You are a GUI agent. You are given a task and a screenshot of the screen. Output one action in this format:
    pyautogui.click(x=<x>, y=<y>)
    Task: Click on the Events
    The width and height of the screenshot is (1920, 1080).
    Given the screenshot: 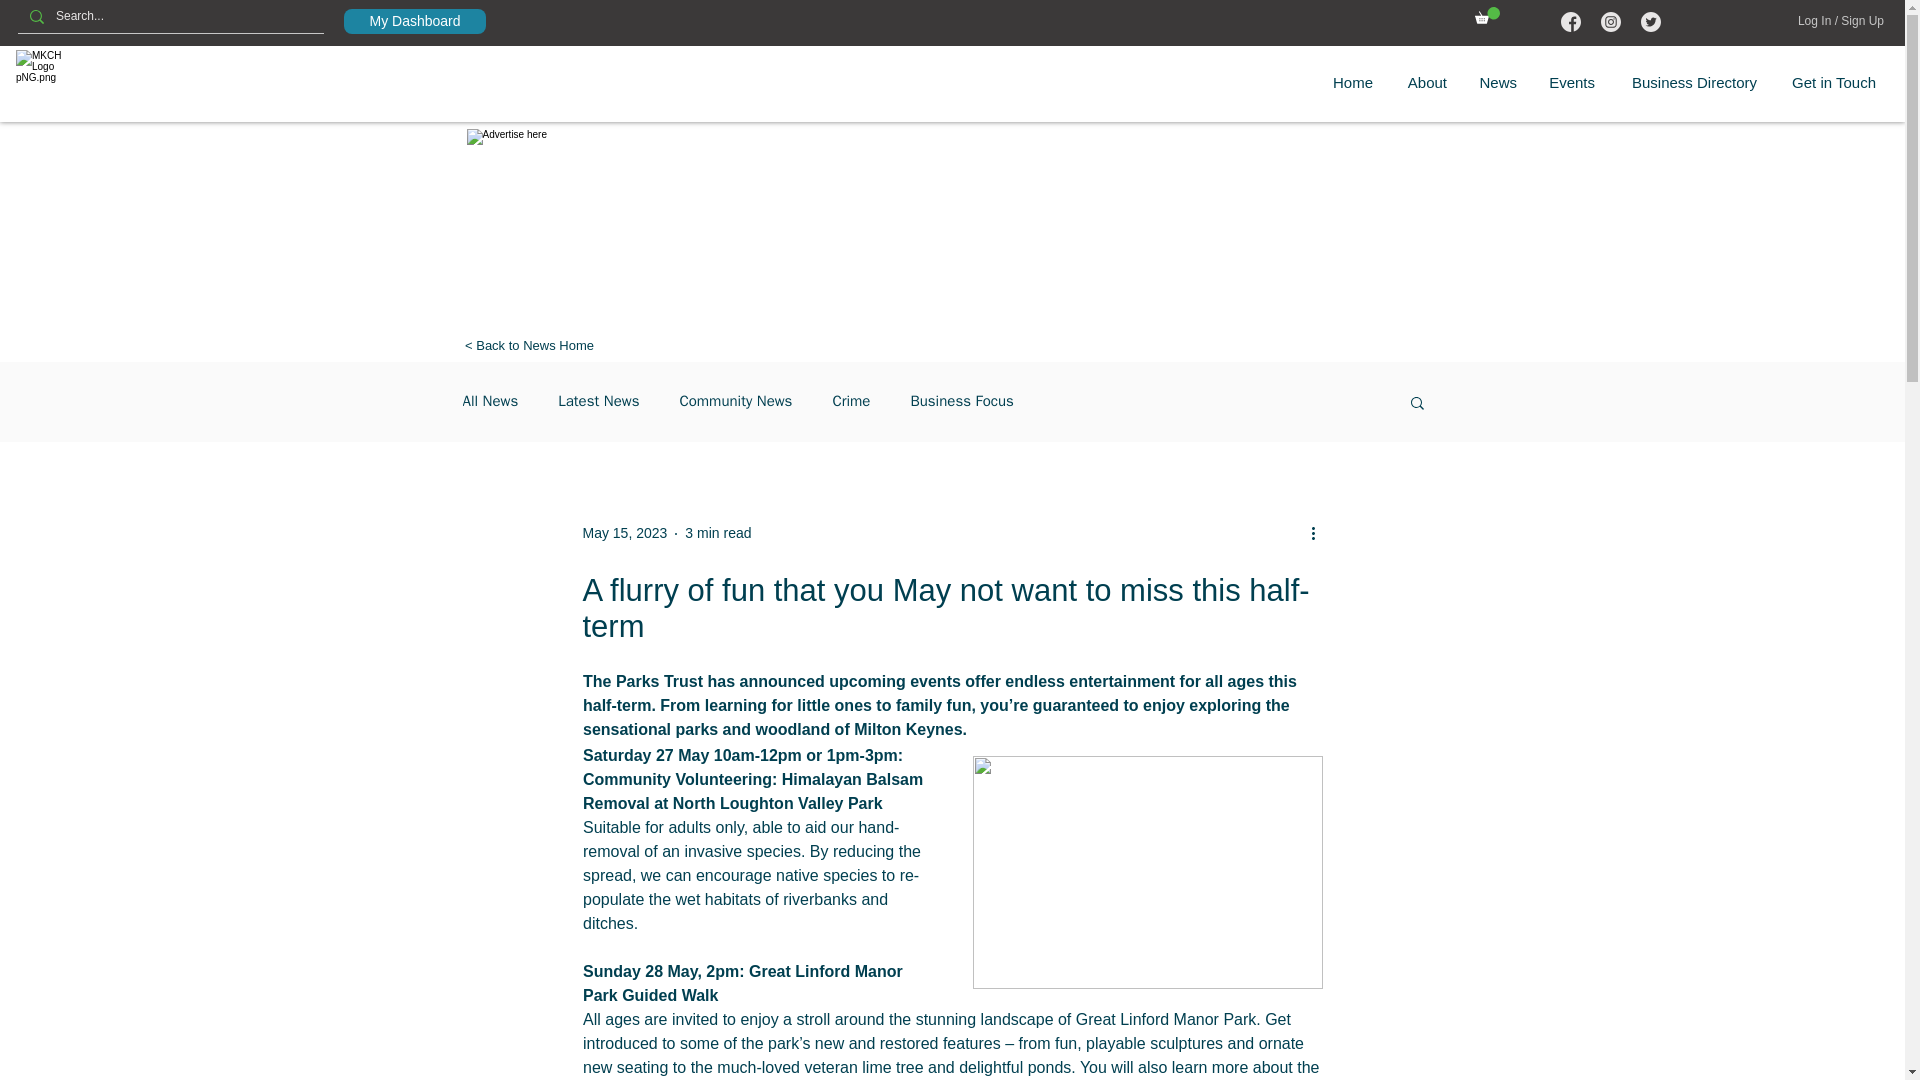 What is the action you would take?
    pyautogui.click(x=1571, y=82)
    